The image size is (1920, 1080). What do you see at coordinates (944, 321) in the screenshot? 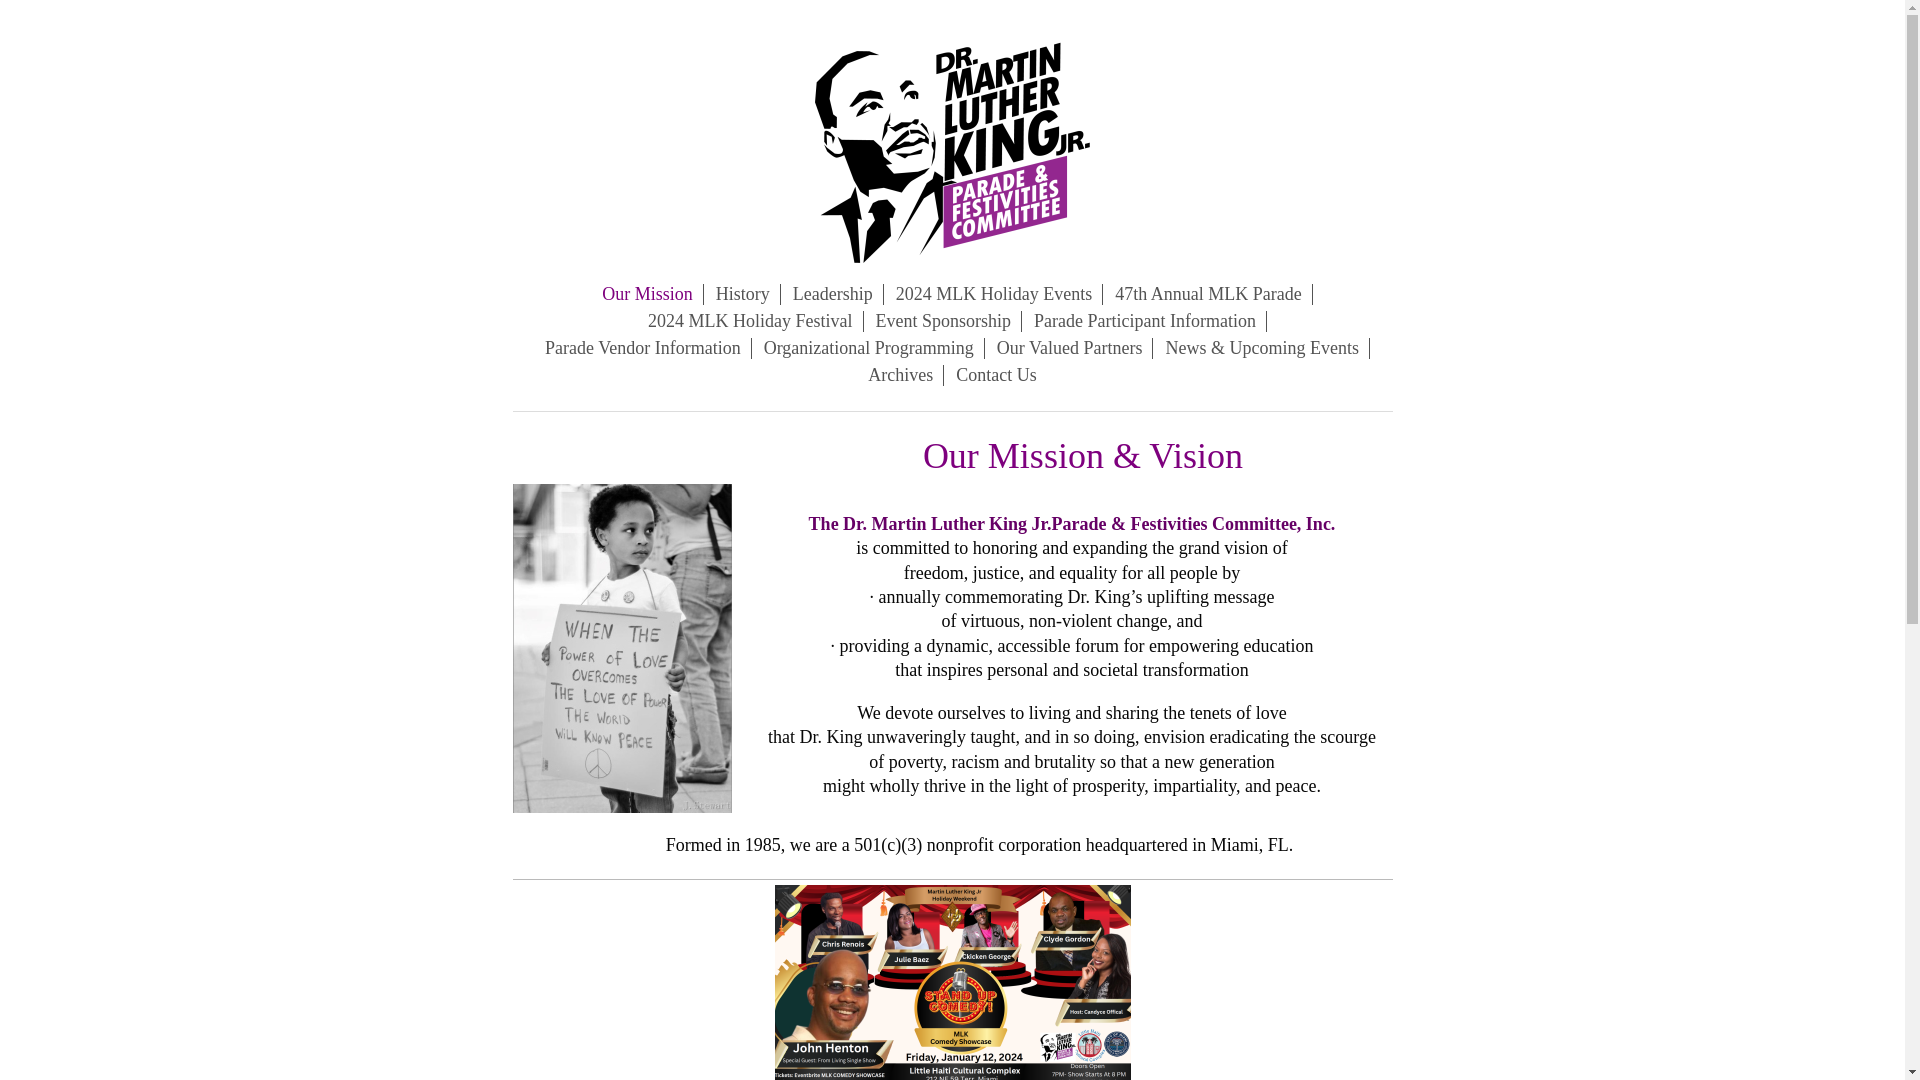
I see `Event Sponsorship` at bounding box center [944, 321].